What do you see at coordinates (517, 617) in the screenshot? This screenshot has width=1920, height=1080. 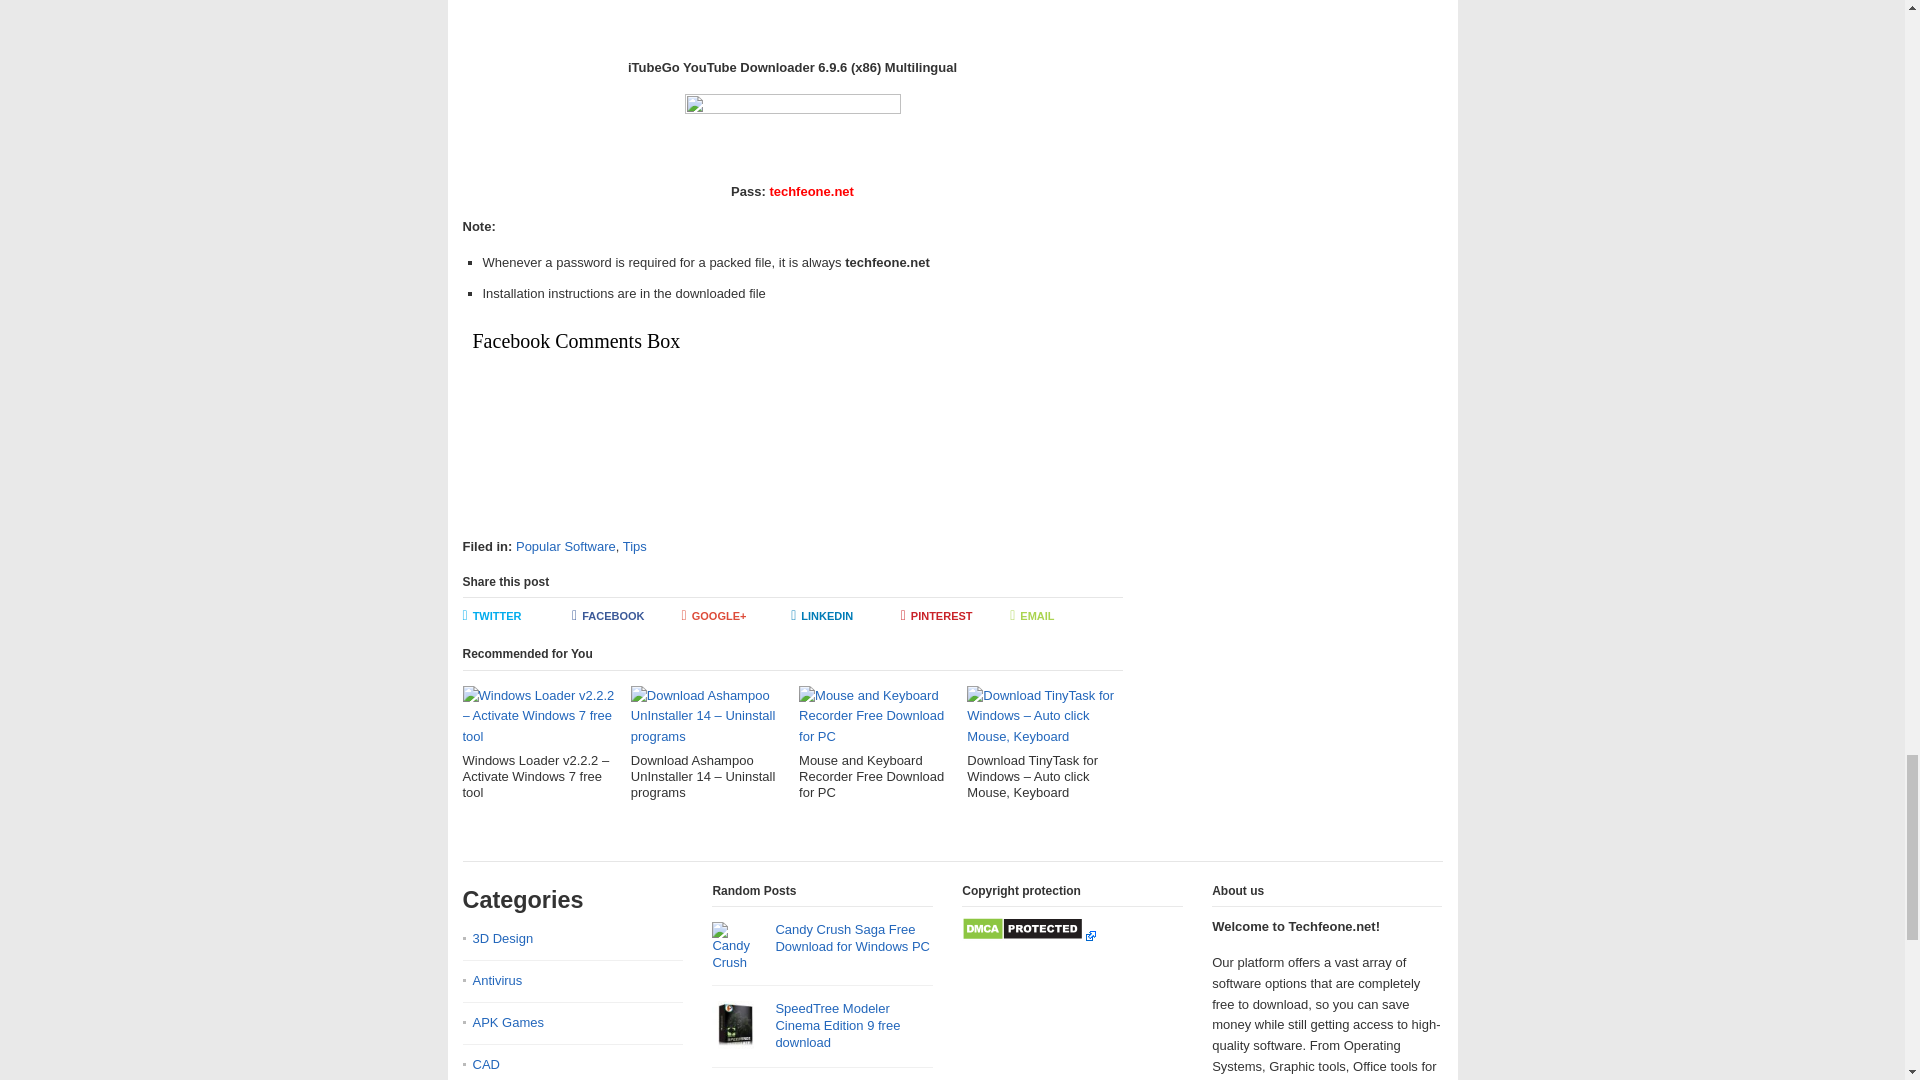 I see `TWITTER` at bounding box center [517, 617].